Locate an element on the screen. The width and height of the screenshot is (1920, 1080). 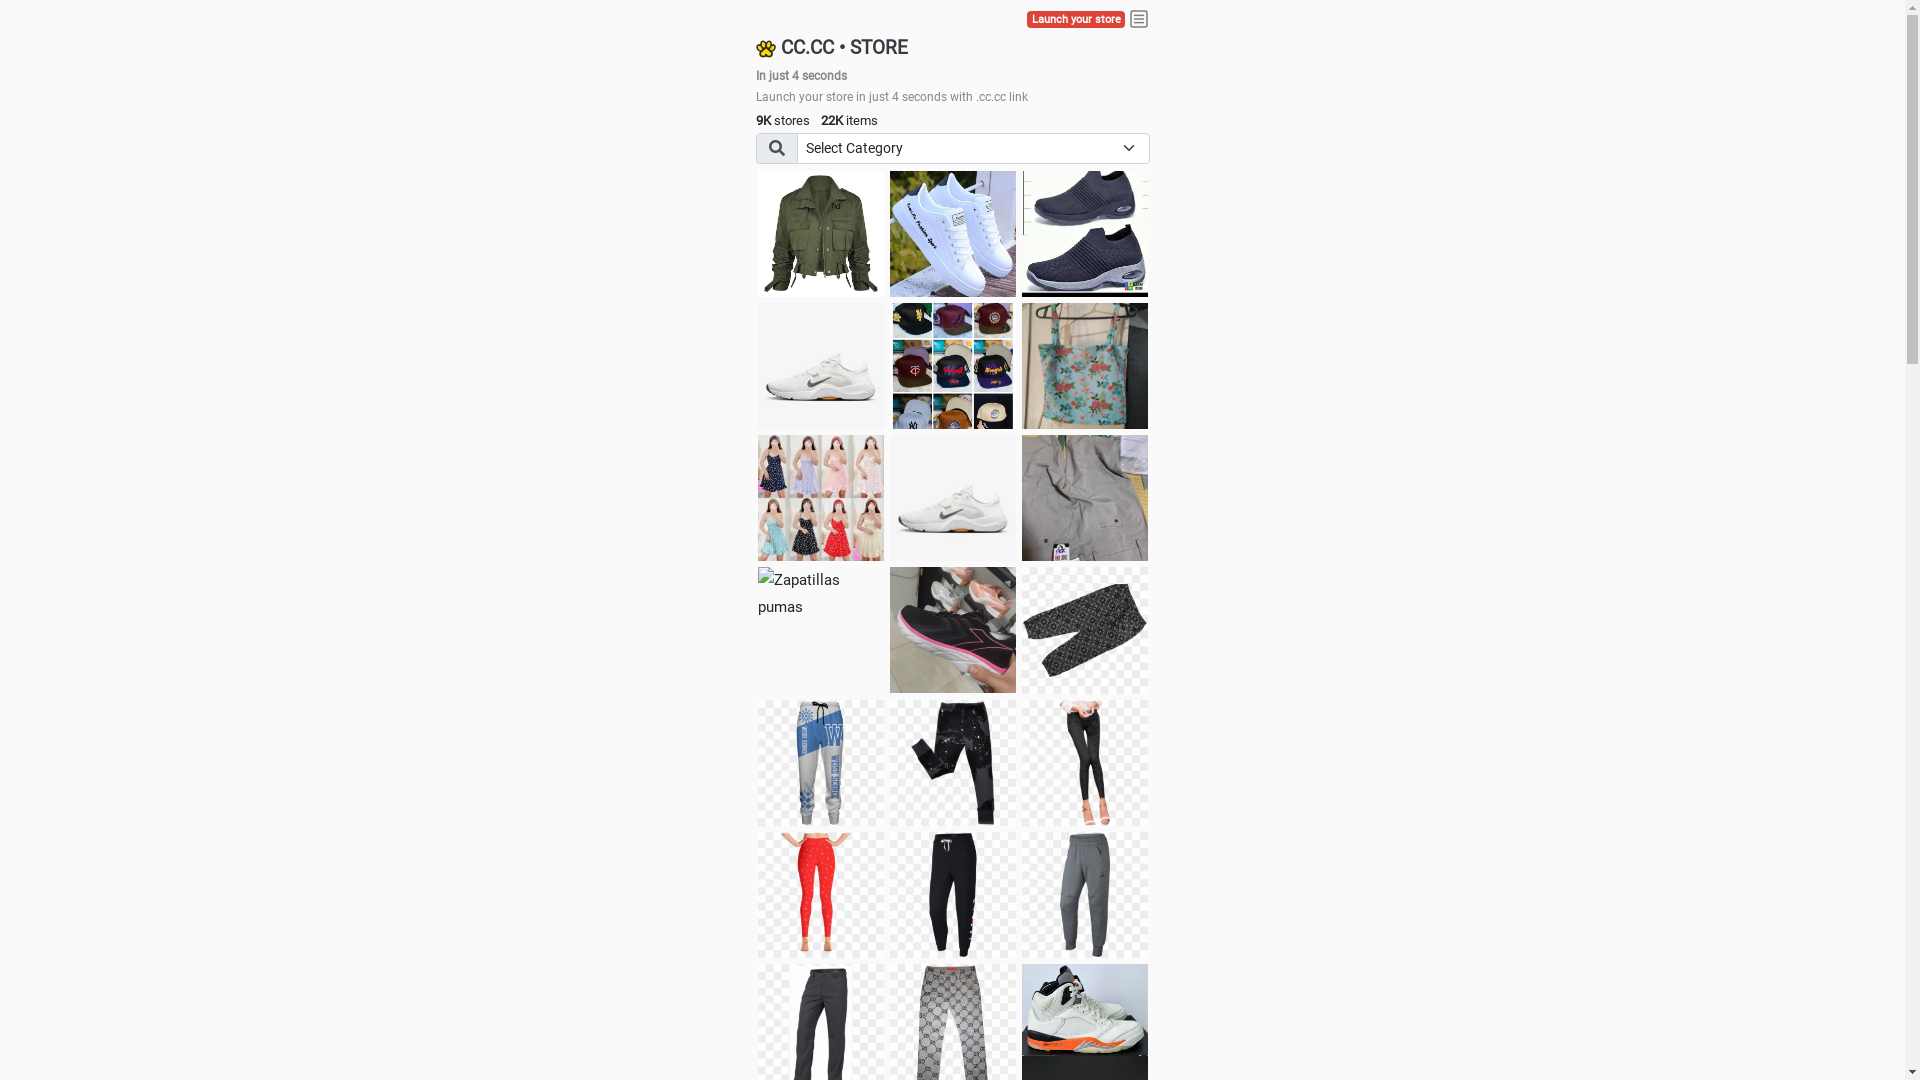
Pant is located at coordinates (953, 763).